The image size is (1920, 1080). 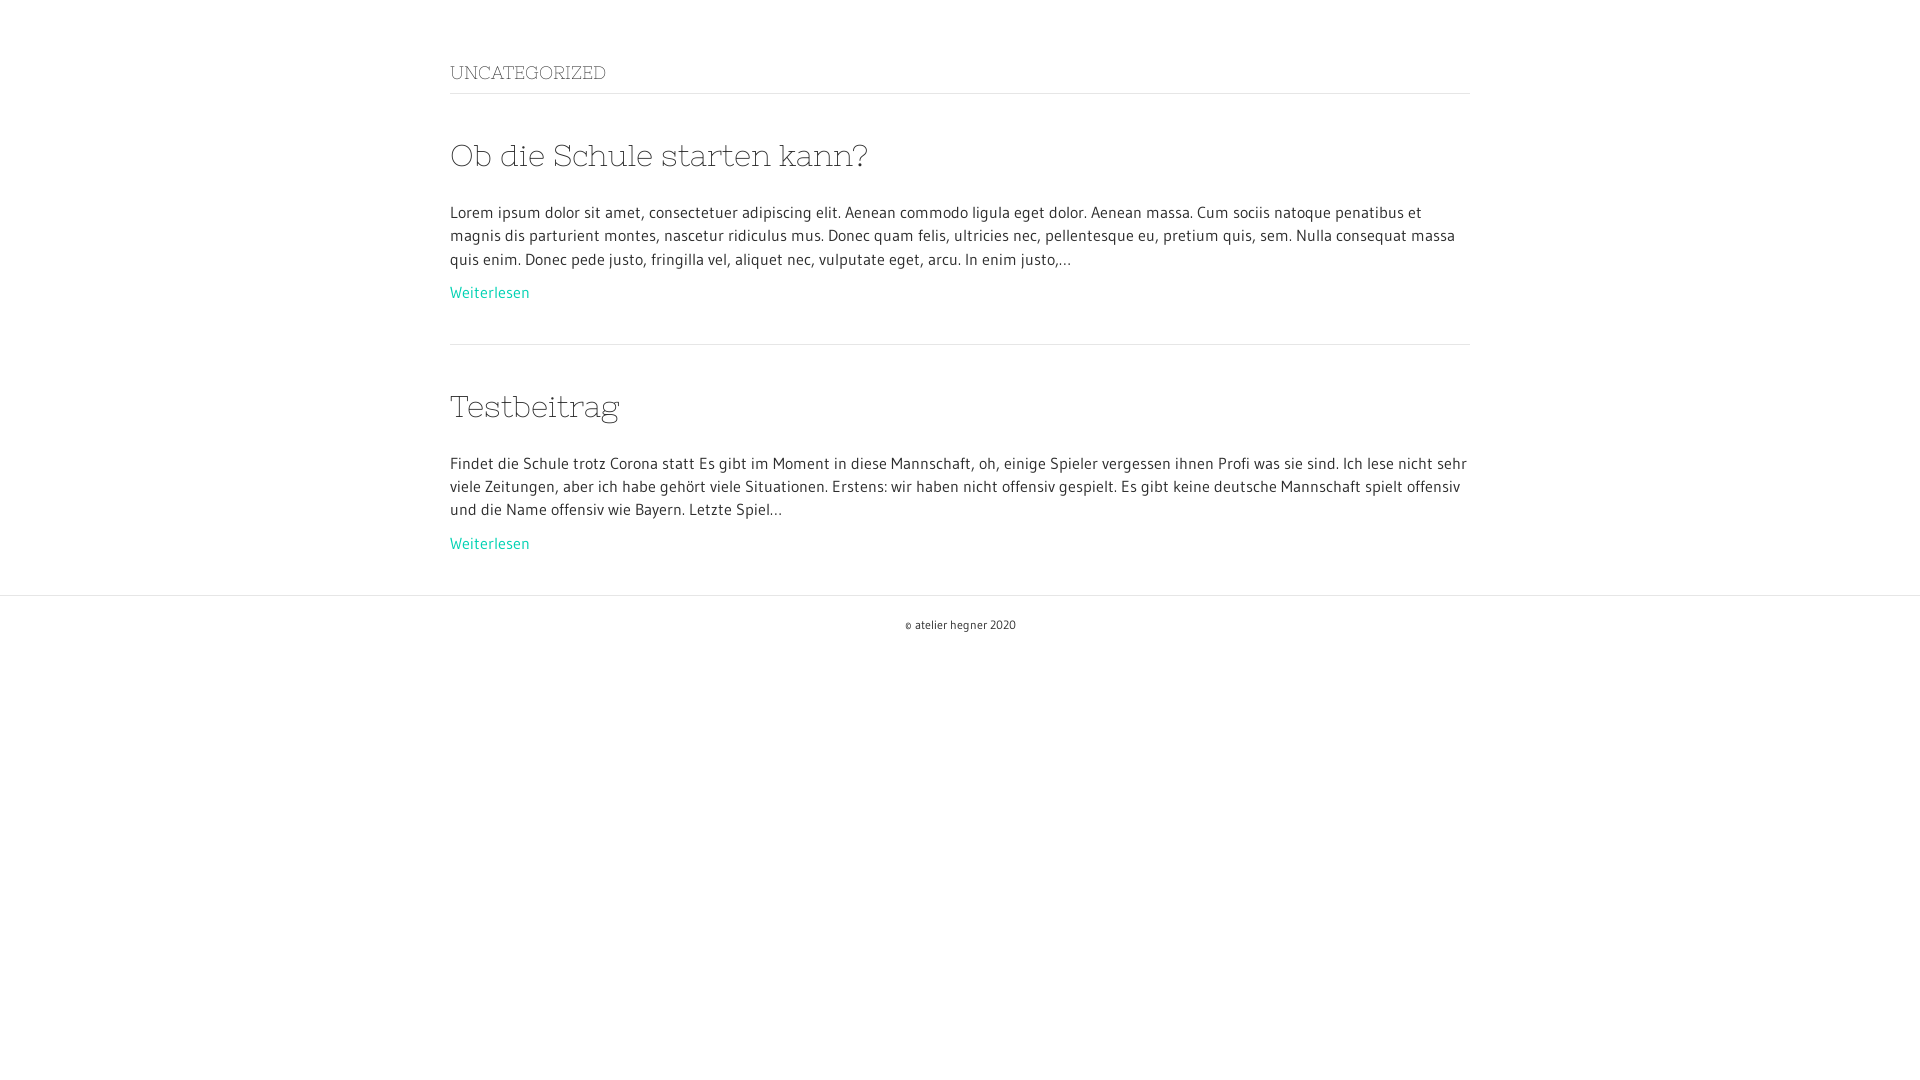 What do you see at coordinates (534, 406) in the screenshot?
I see `Testbeitrag` at bounding box center [534, 406].